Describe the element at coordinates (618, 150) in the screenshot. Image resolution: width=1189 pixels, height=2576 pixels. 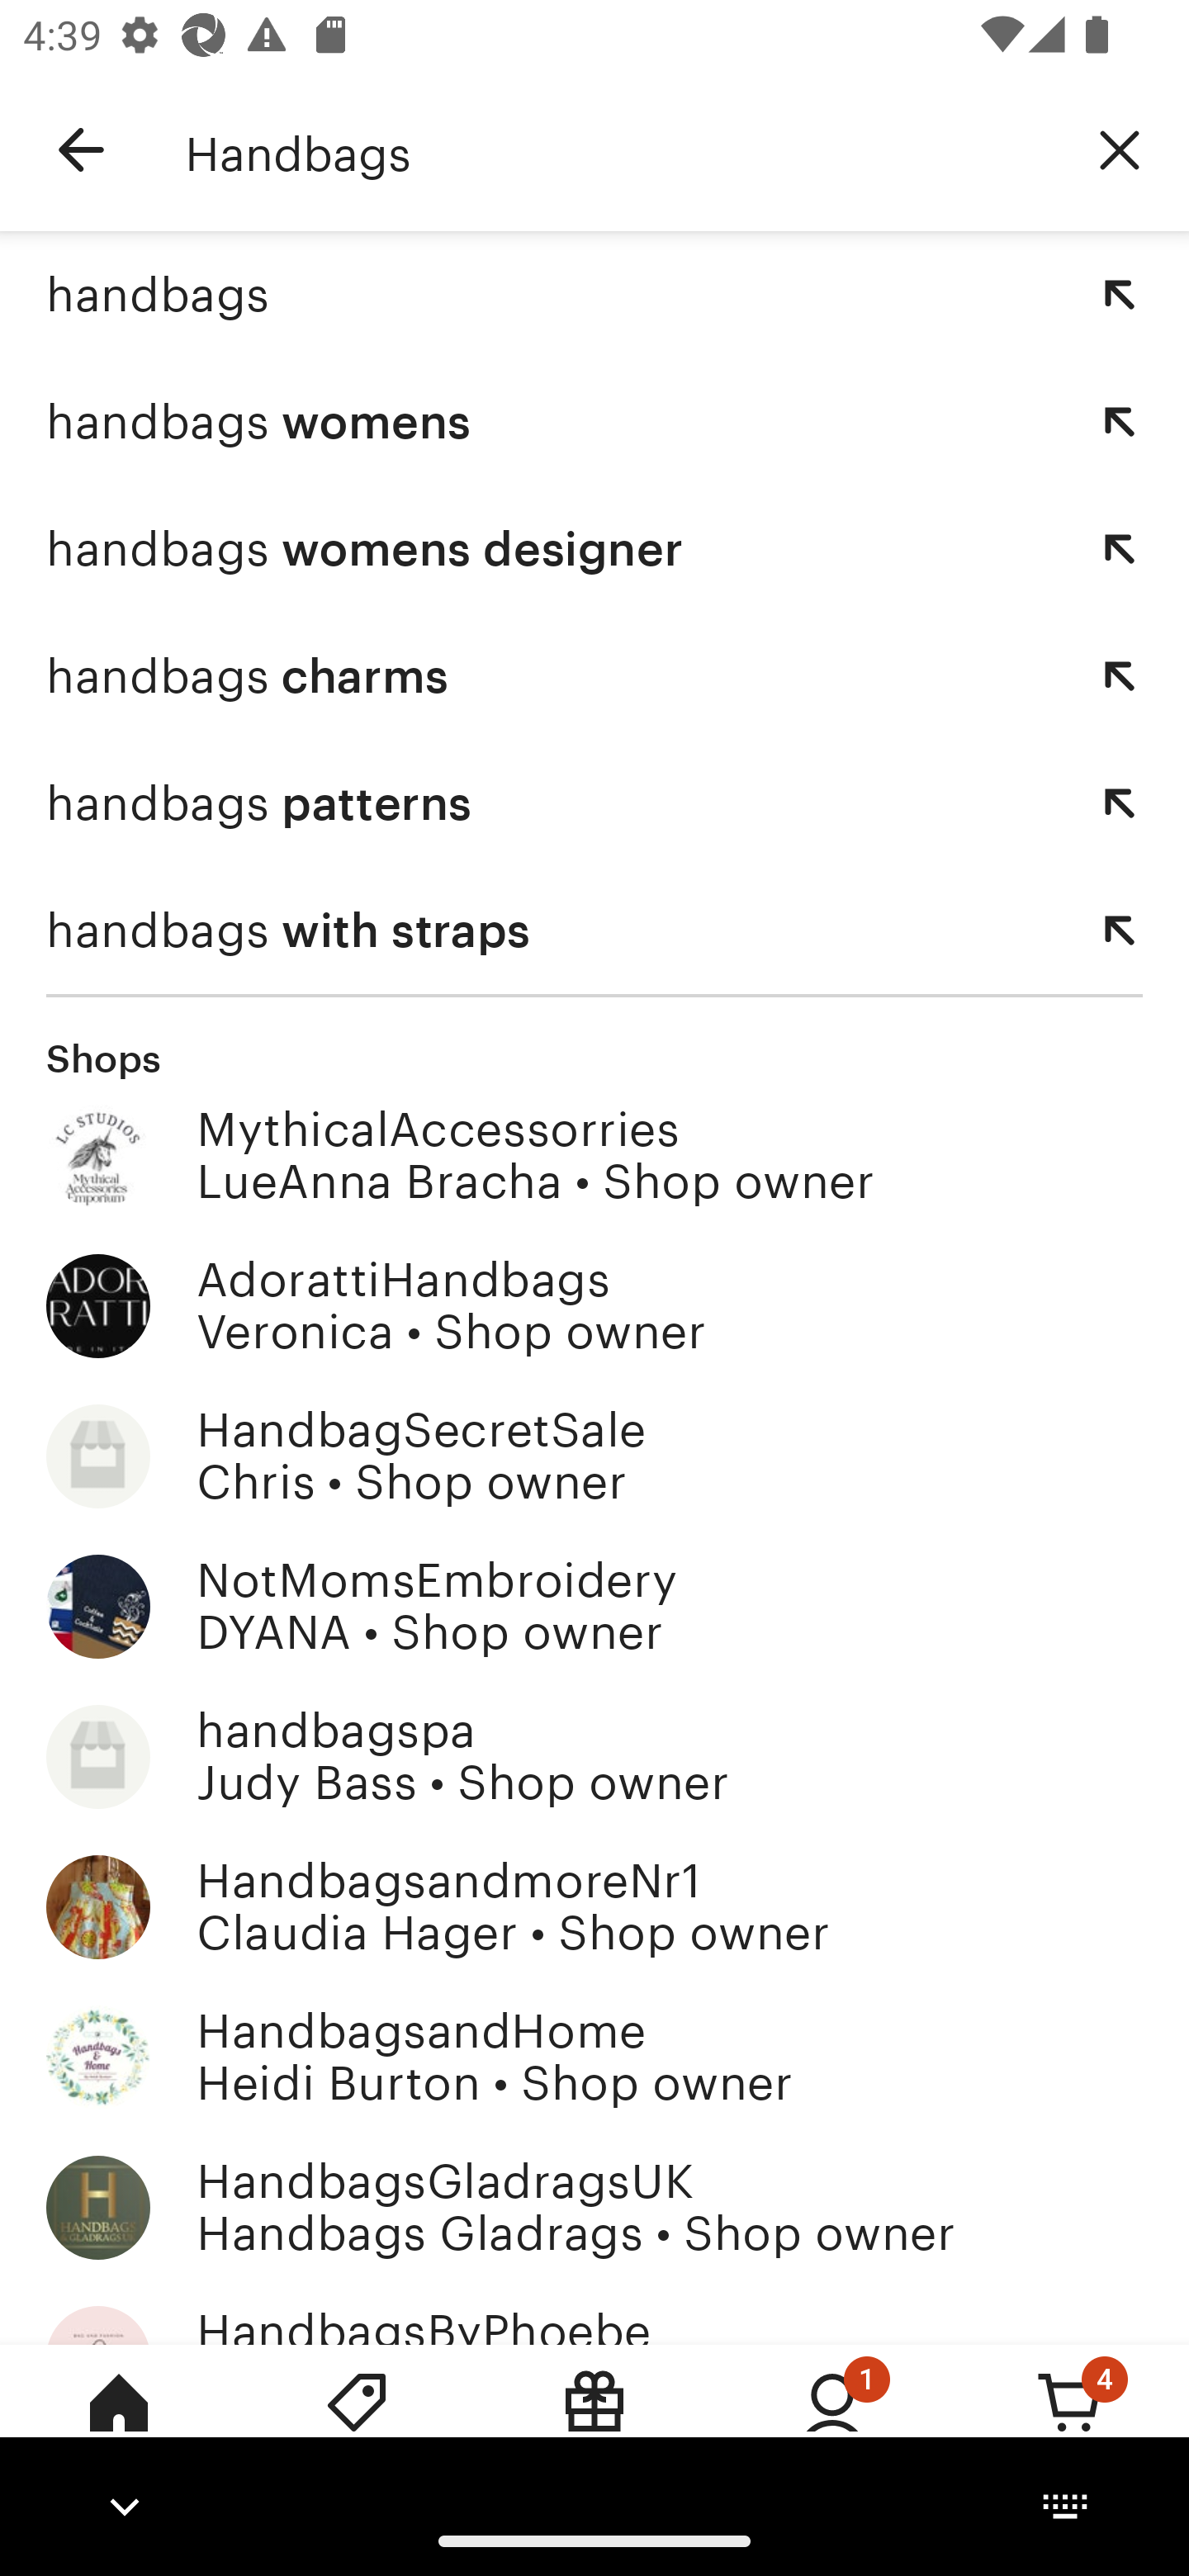
I see `Handbags` at that location.